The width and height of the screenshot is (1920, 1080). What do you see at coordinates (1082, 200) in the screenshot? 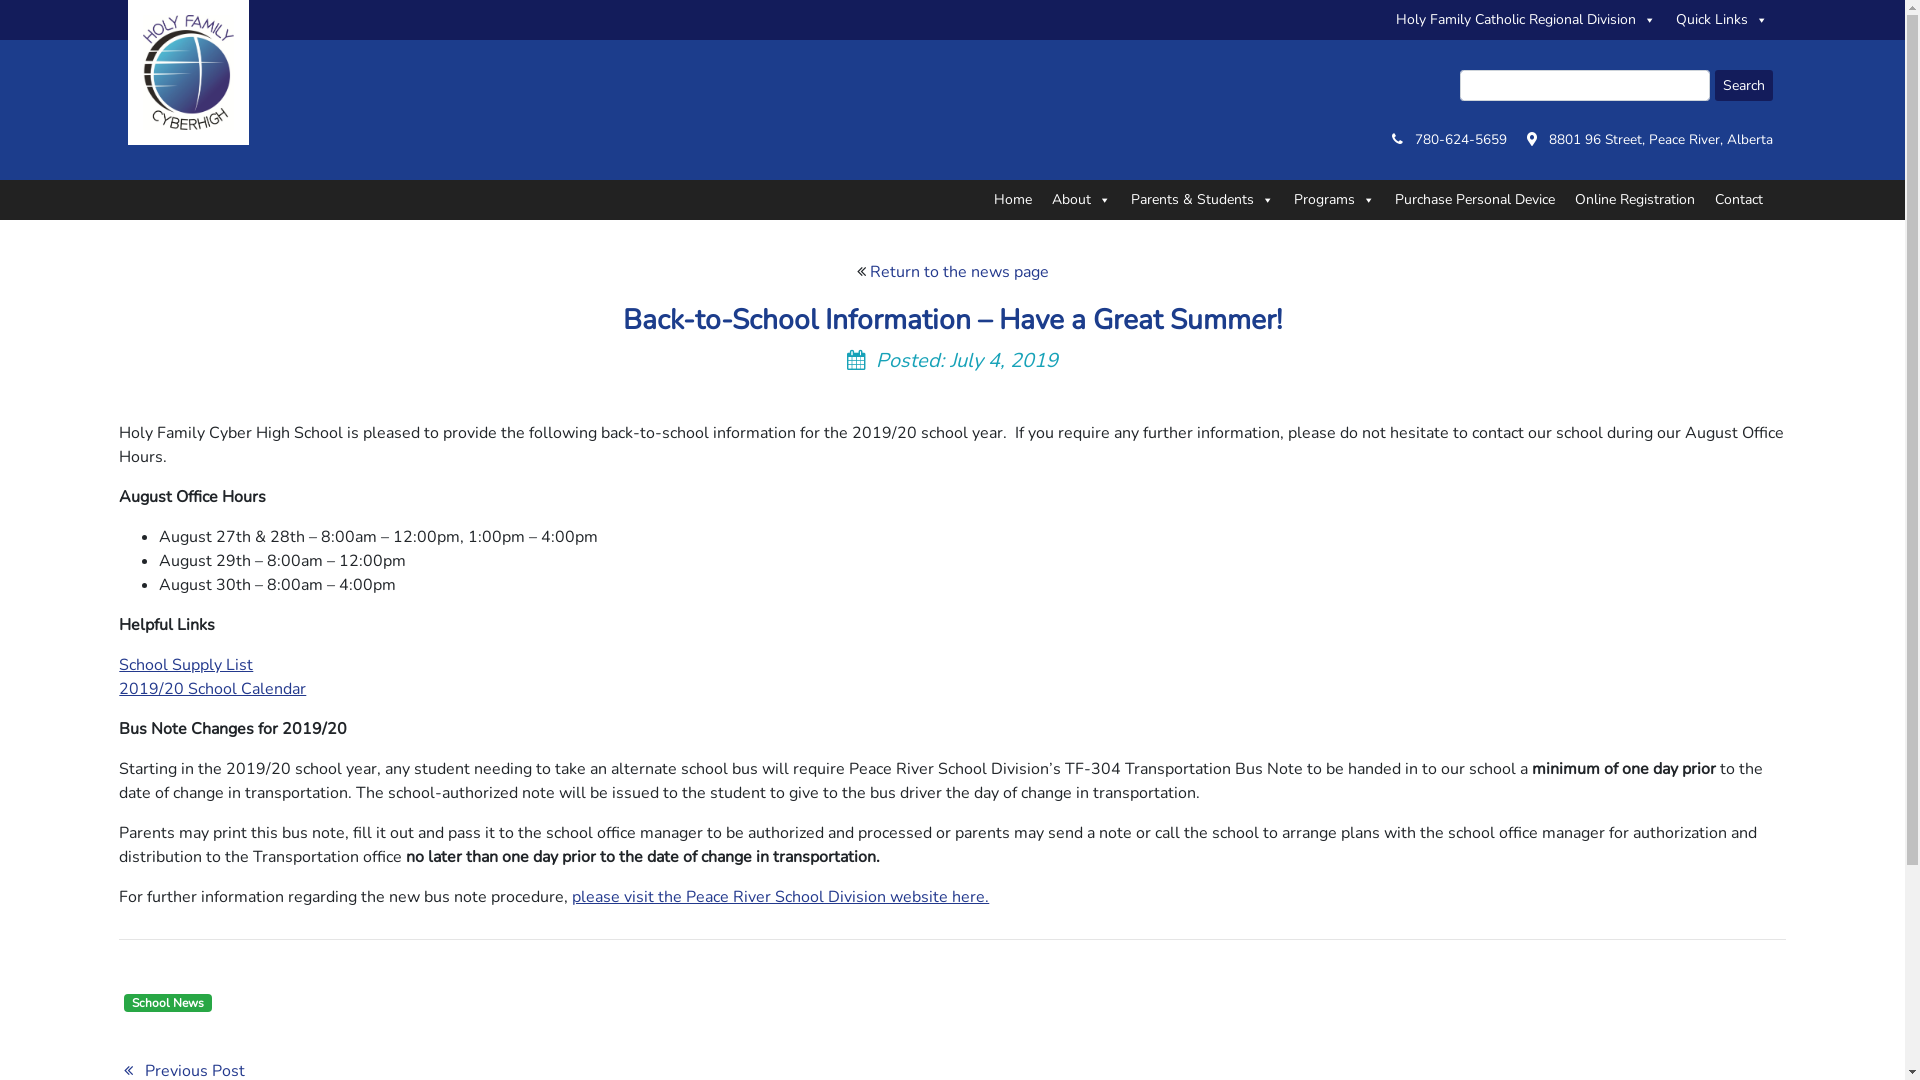
I see `About` at bounding box center [1082, 200].